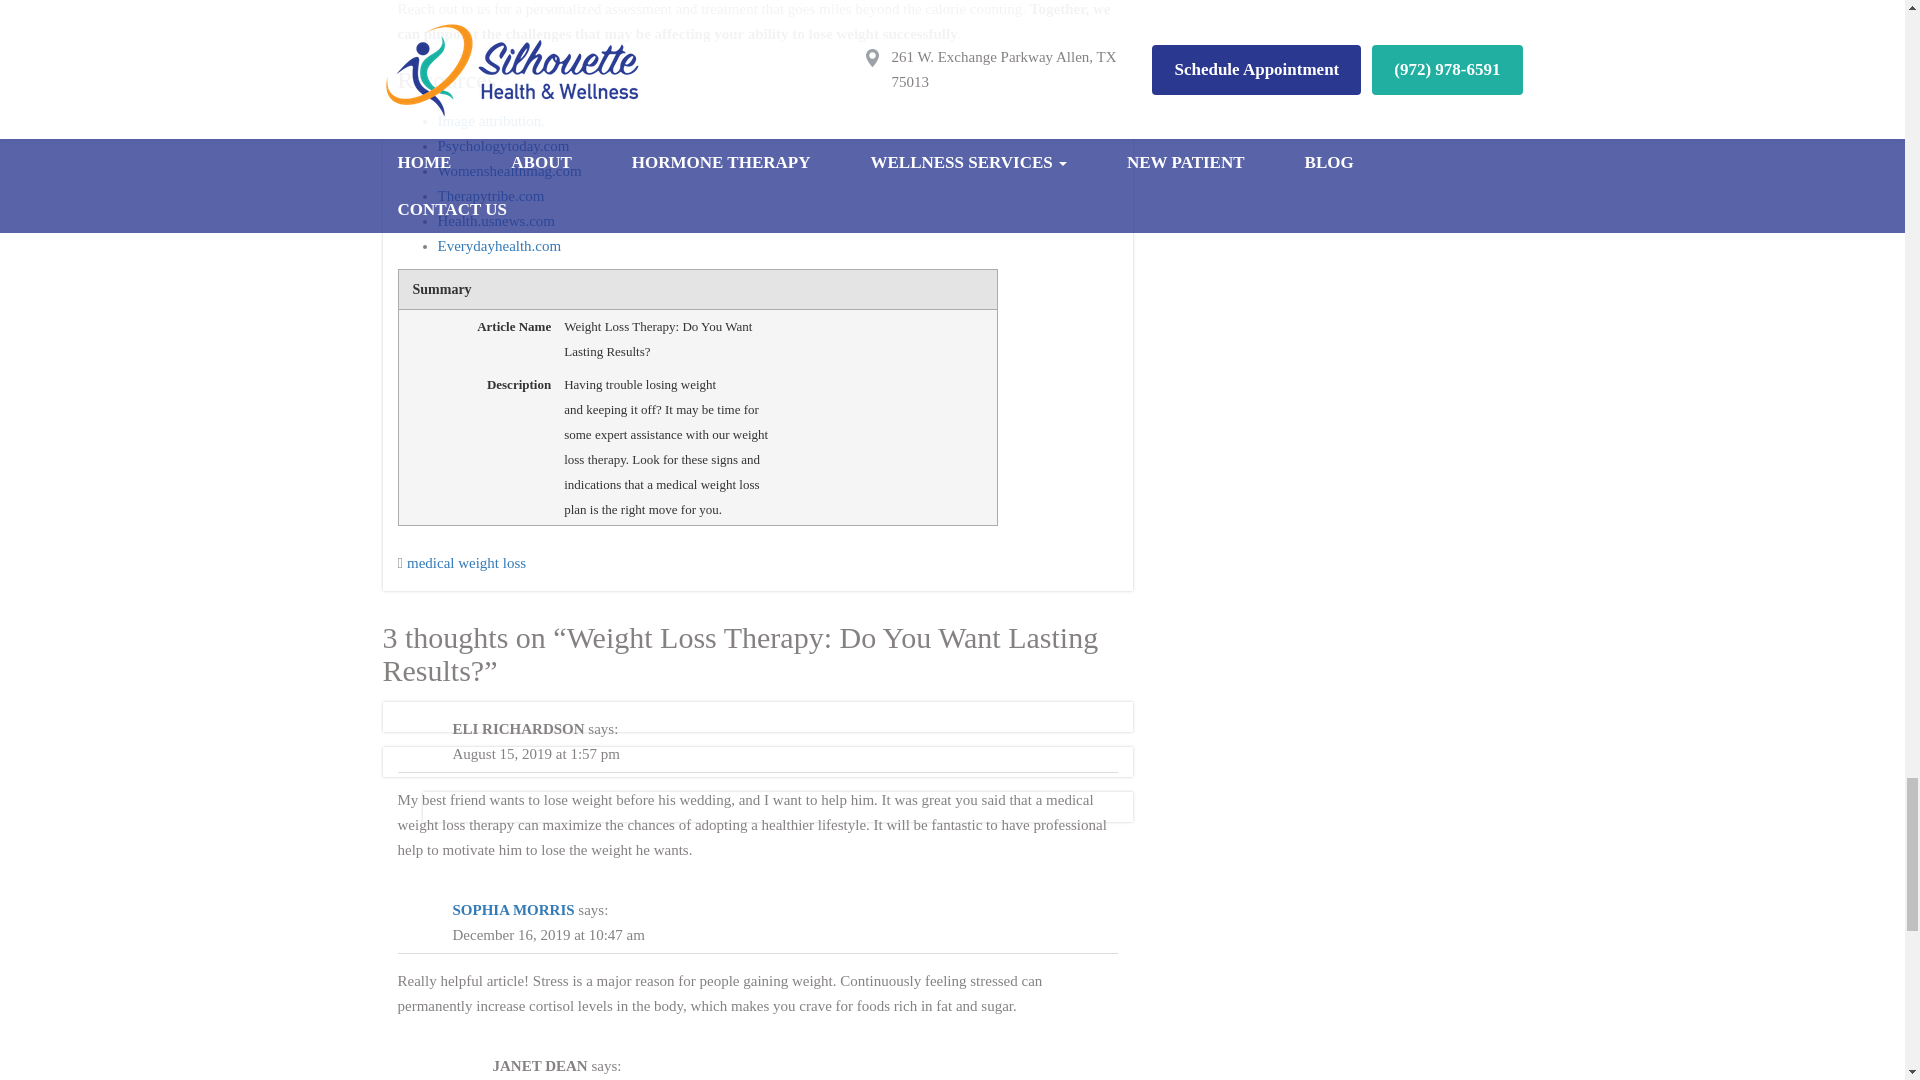 Image resolution: width=1920 pixels, height=1080 pixels. I want to click on Health.usnews.com, so click(496, 222).